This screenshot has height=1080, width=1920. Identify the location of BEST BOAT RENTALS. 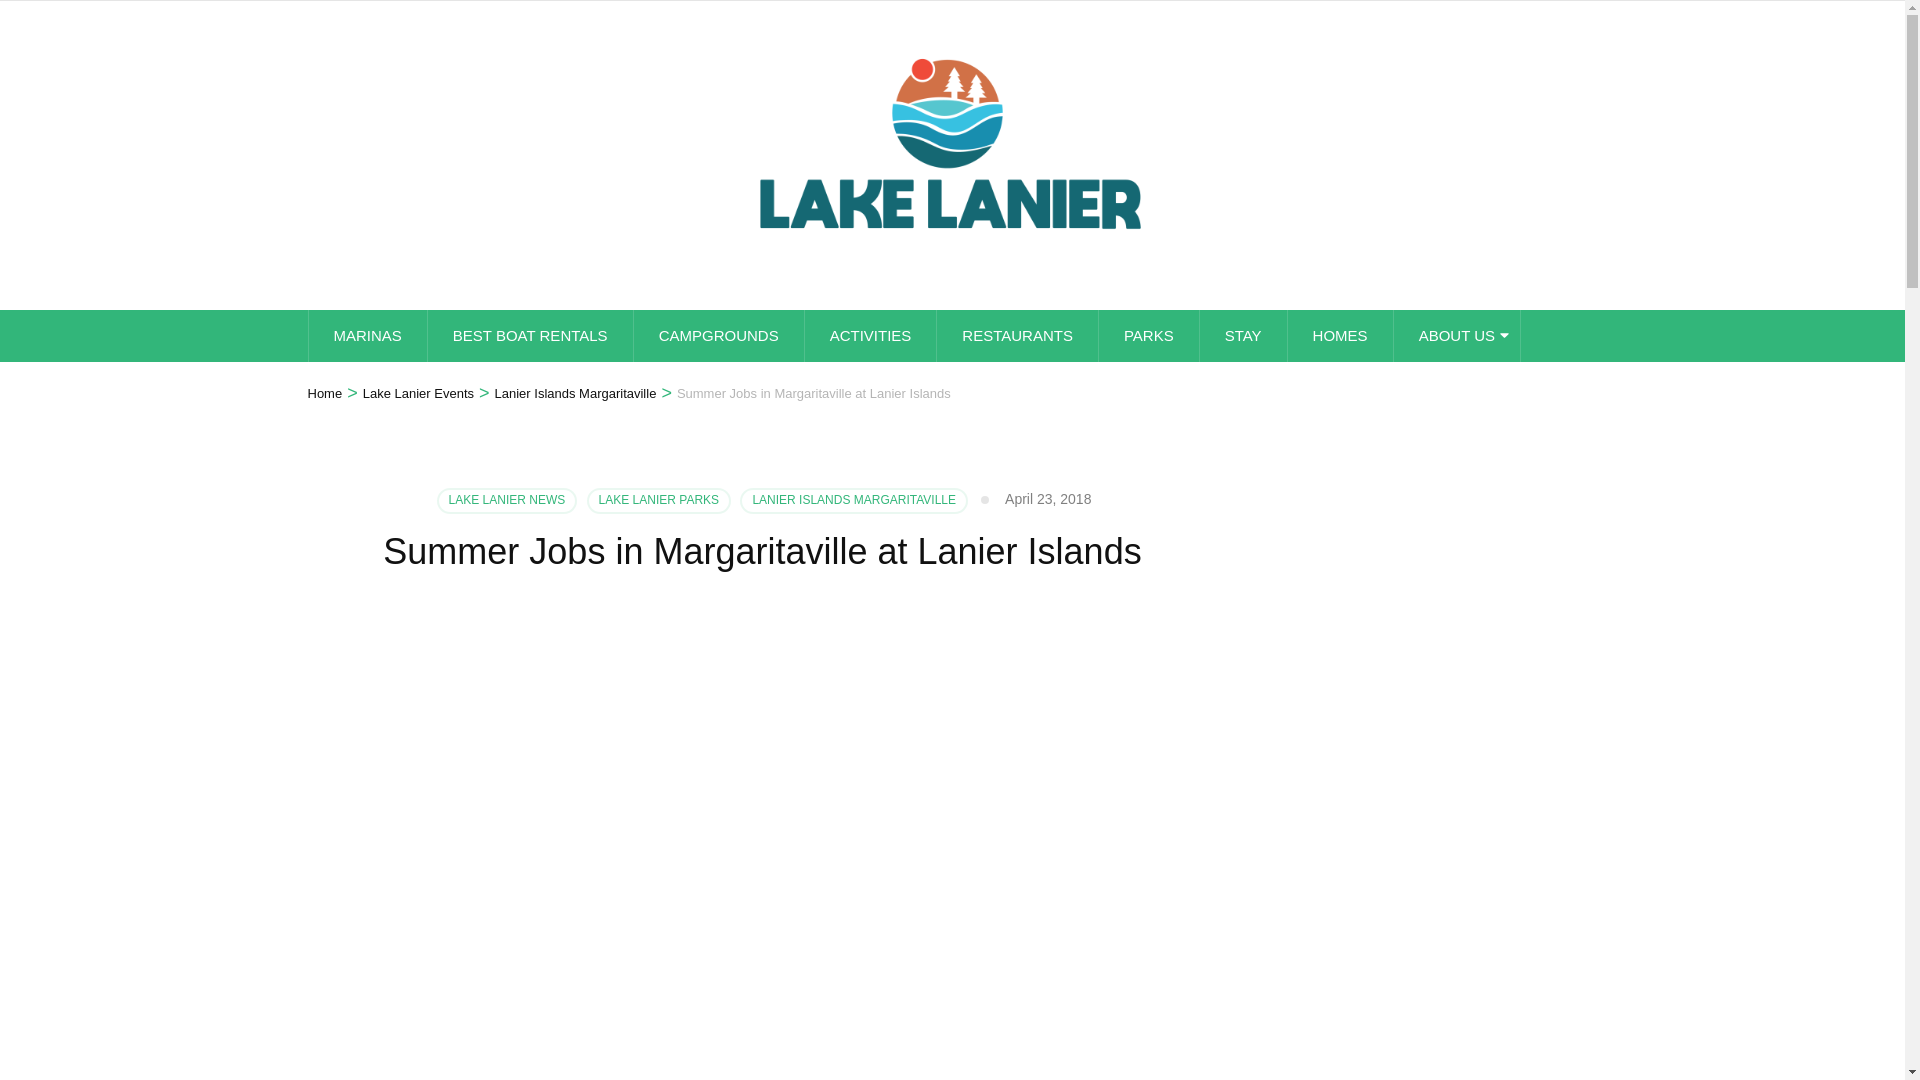
(530, 335).